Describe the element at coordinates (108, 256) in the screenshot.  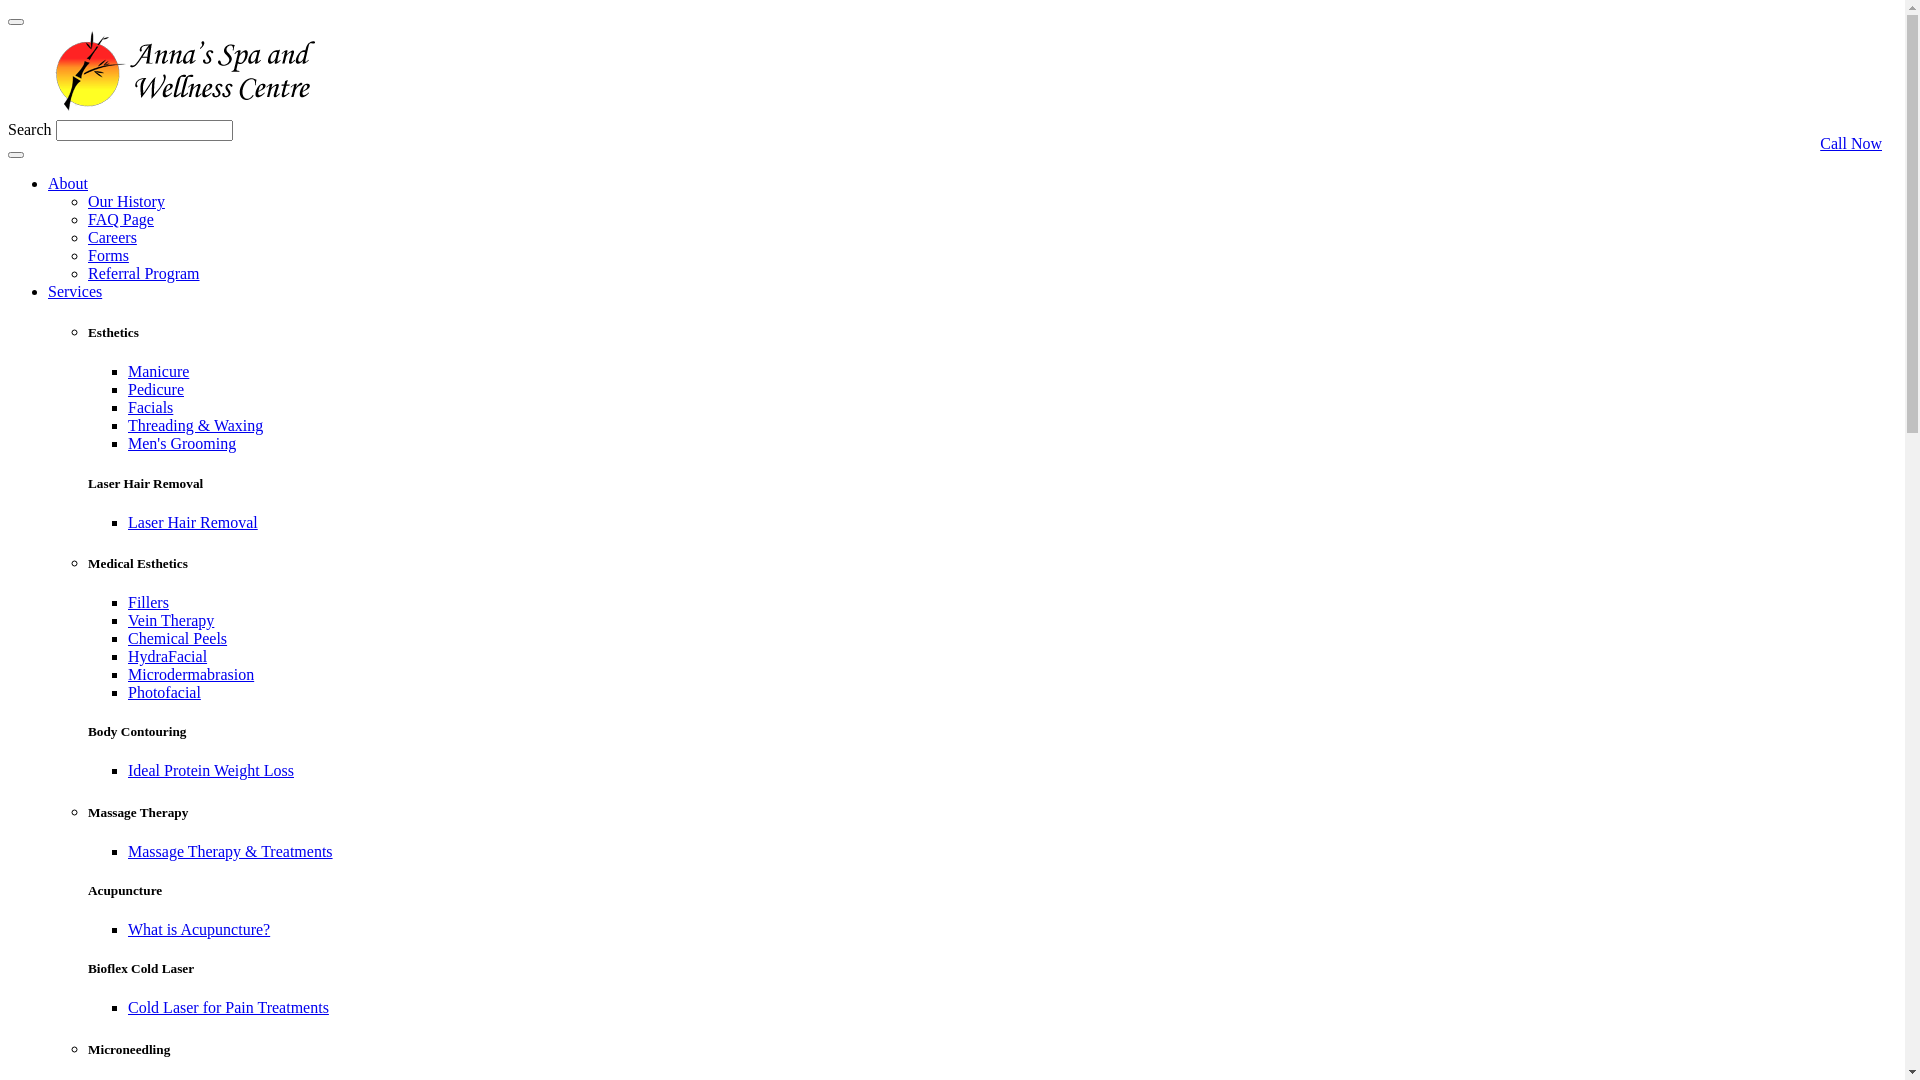
I see `Forms` at that location.